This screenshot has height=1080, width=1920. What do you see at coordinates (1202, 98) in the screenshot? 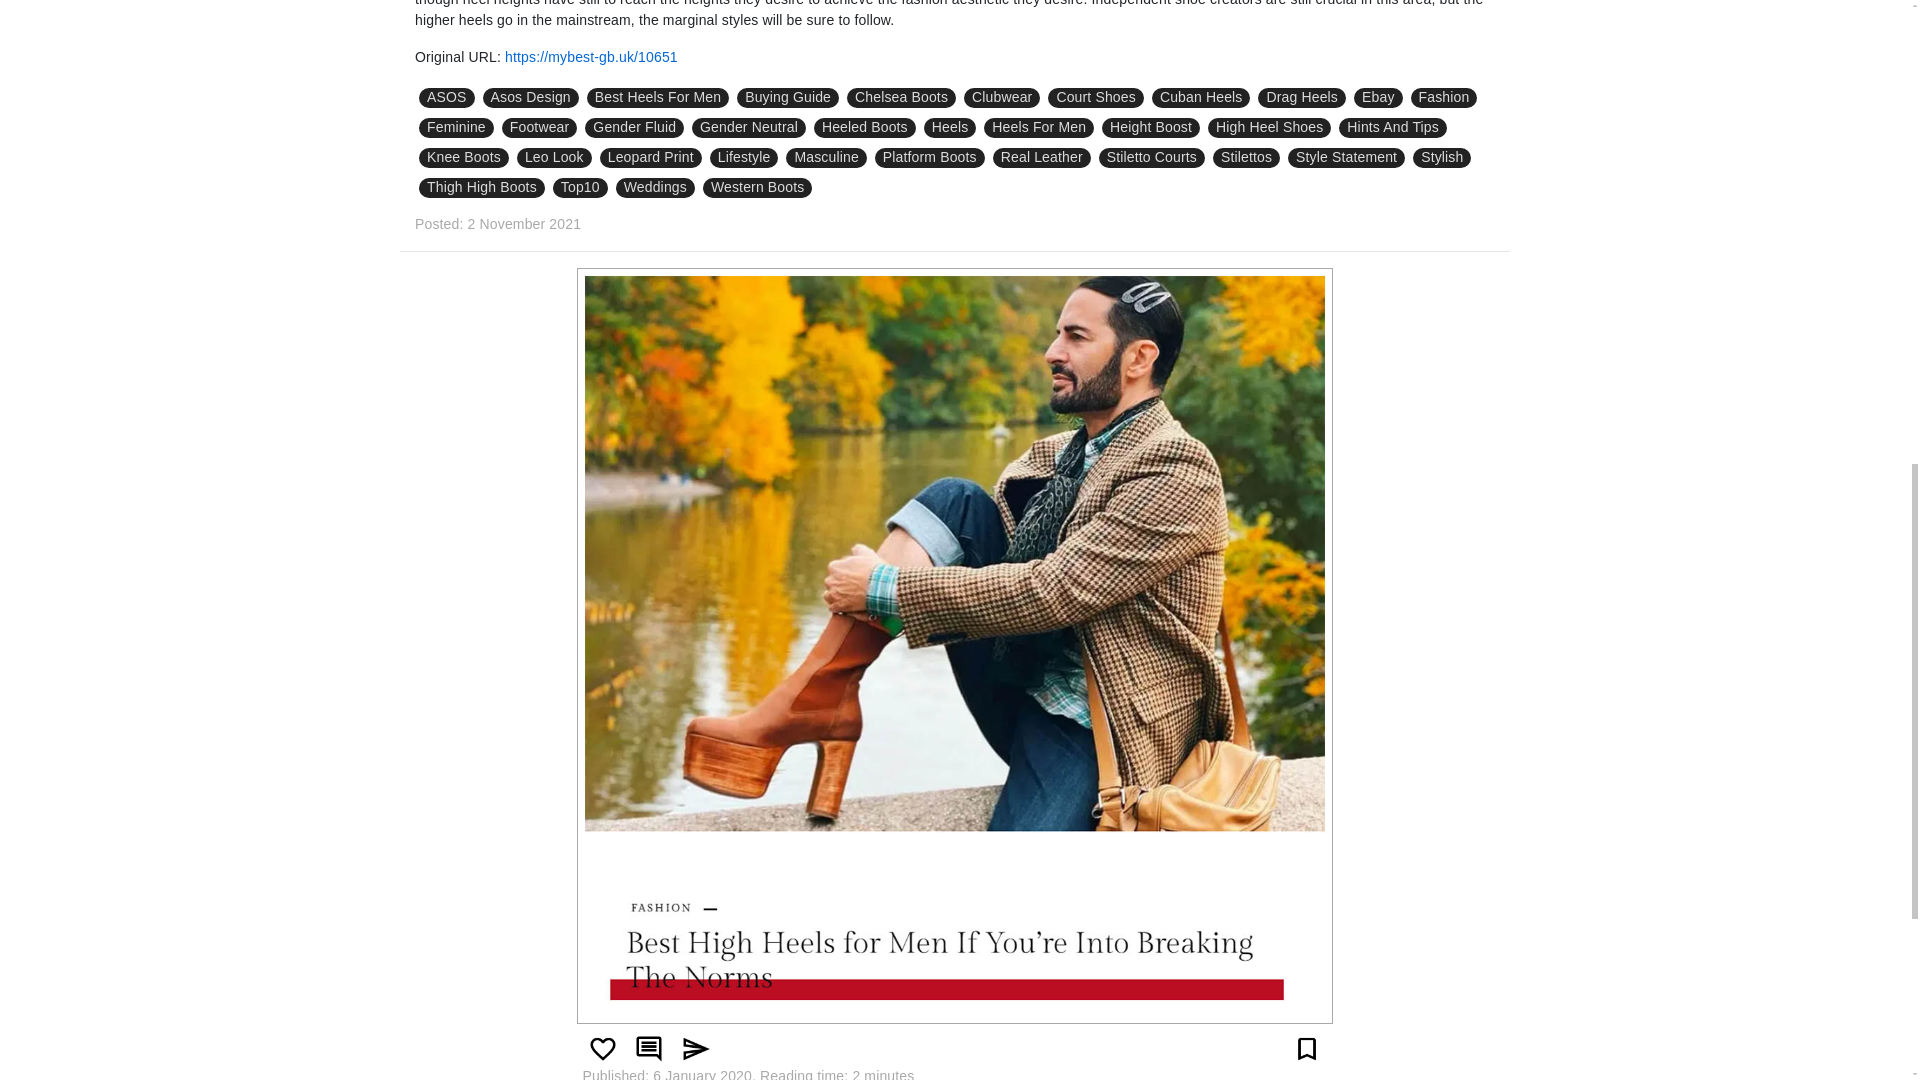
I see `Cuban Heels` at bounding box center [1202, 98].